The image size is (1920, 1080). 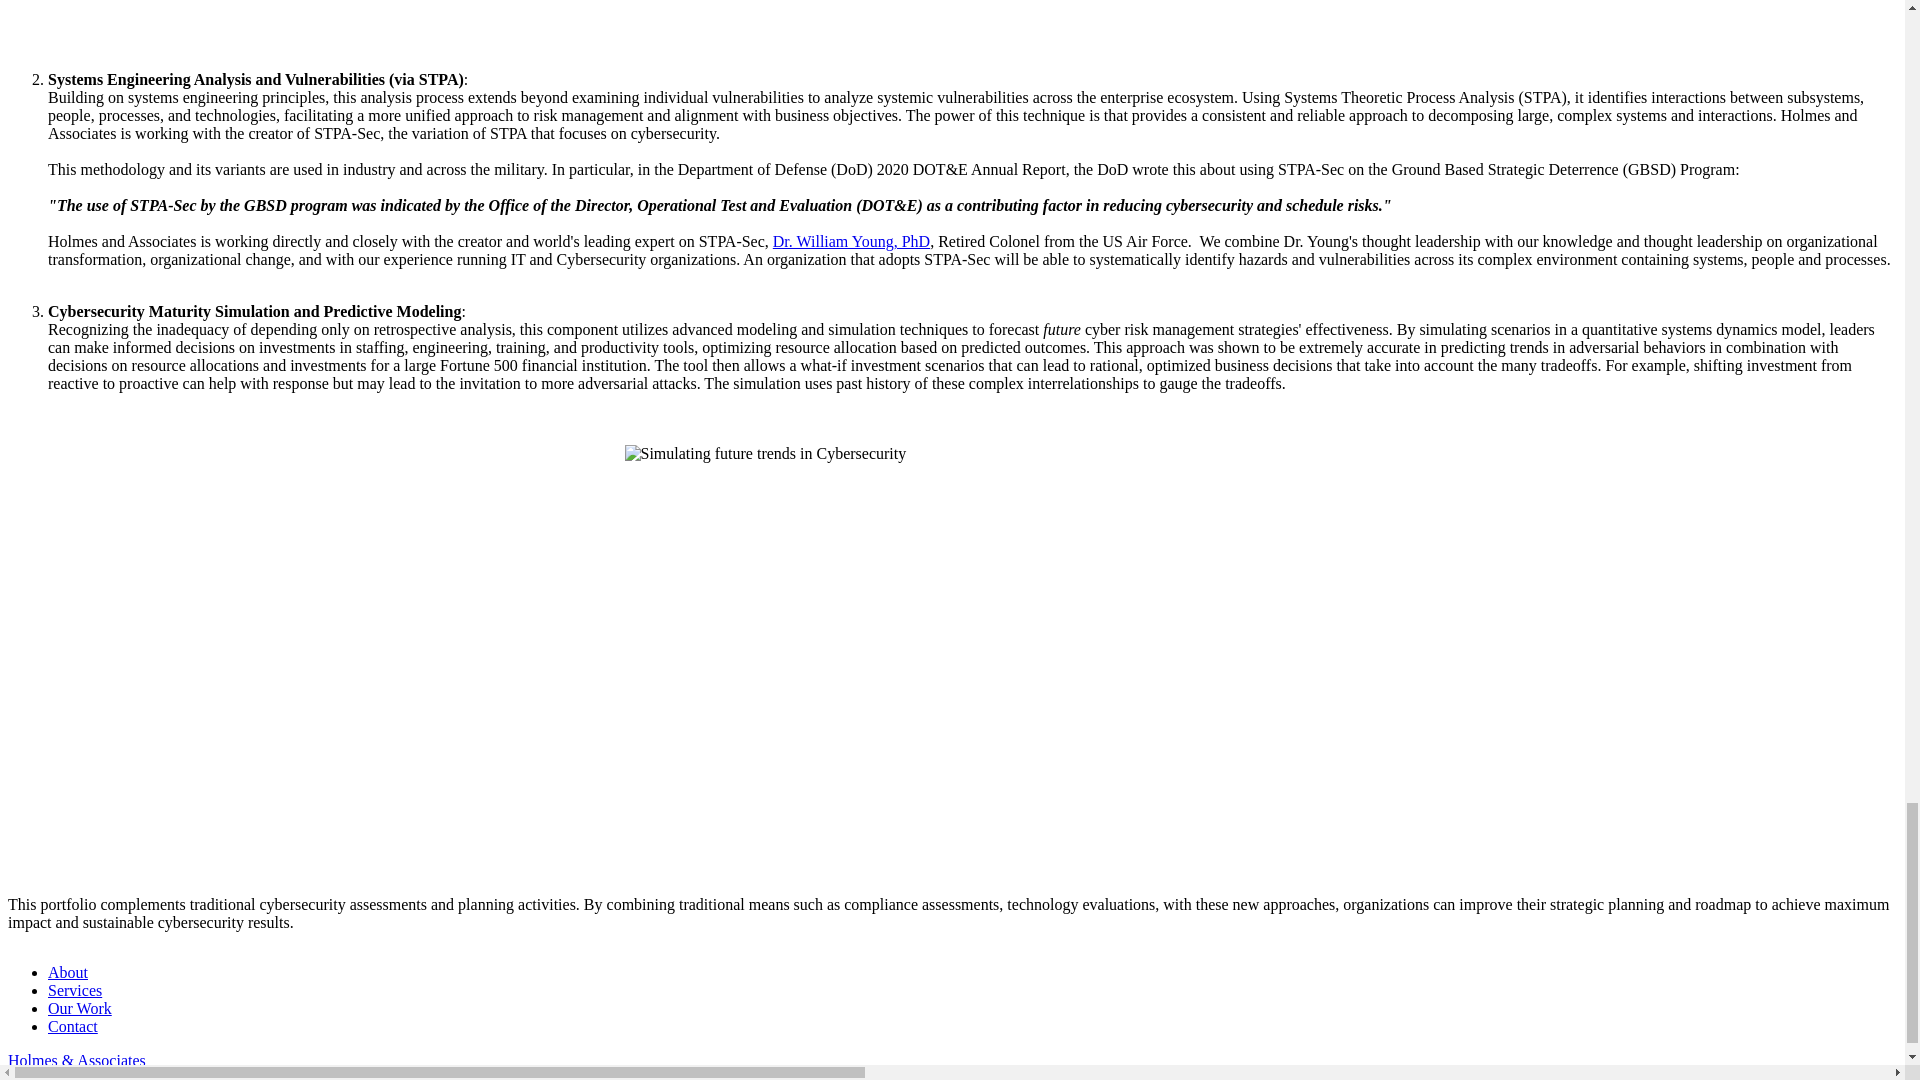 I want to click on Dr. William Young, PhD, so click(x=851, y=241).